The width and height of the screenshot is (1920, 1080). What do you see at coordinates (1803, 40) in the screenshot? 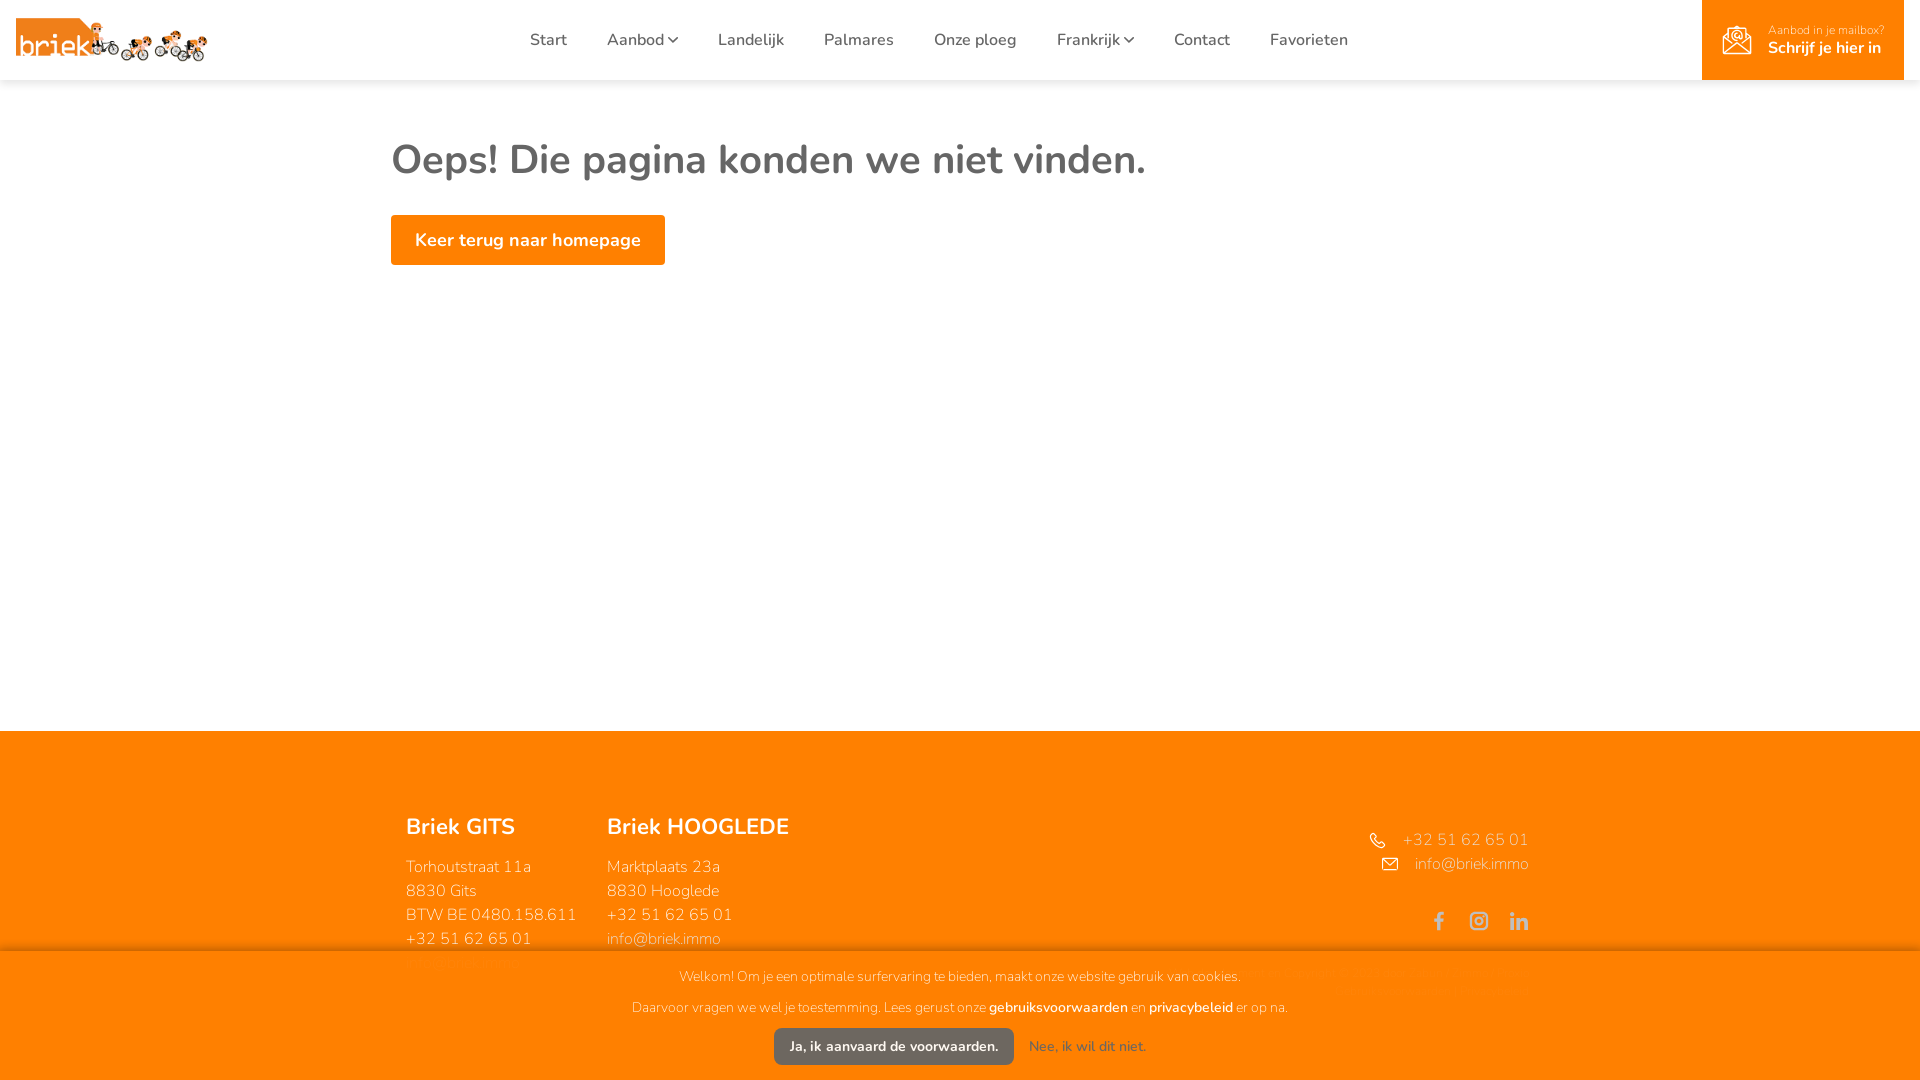
I see `Aanbod in je mailbox?
Schrijf je hier in` at bounding box center [1803, 40].